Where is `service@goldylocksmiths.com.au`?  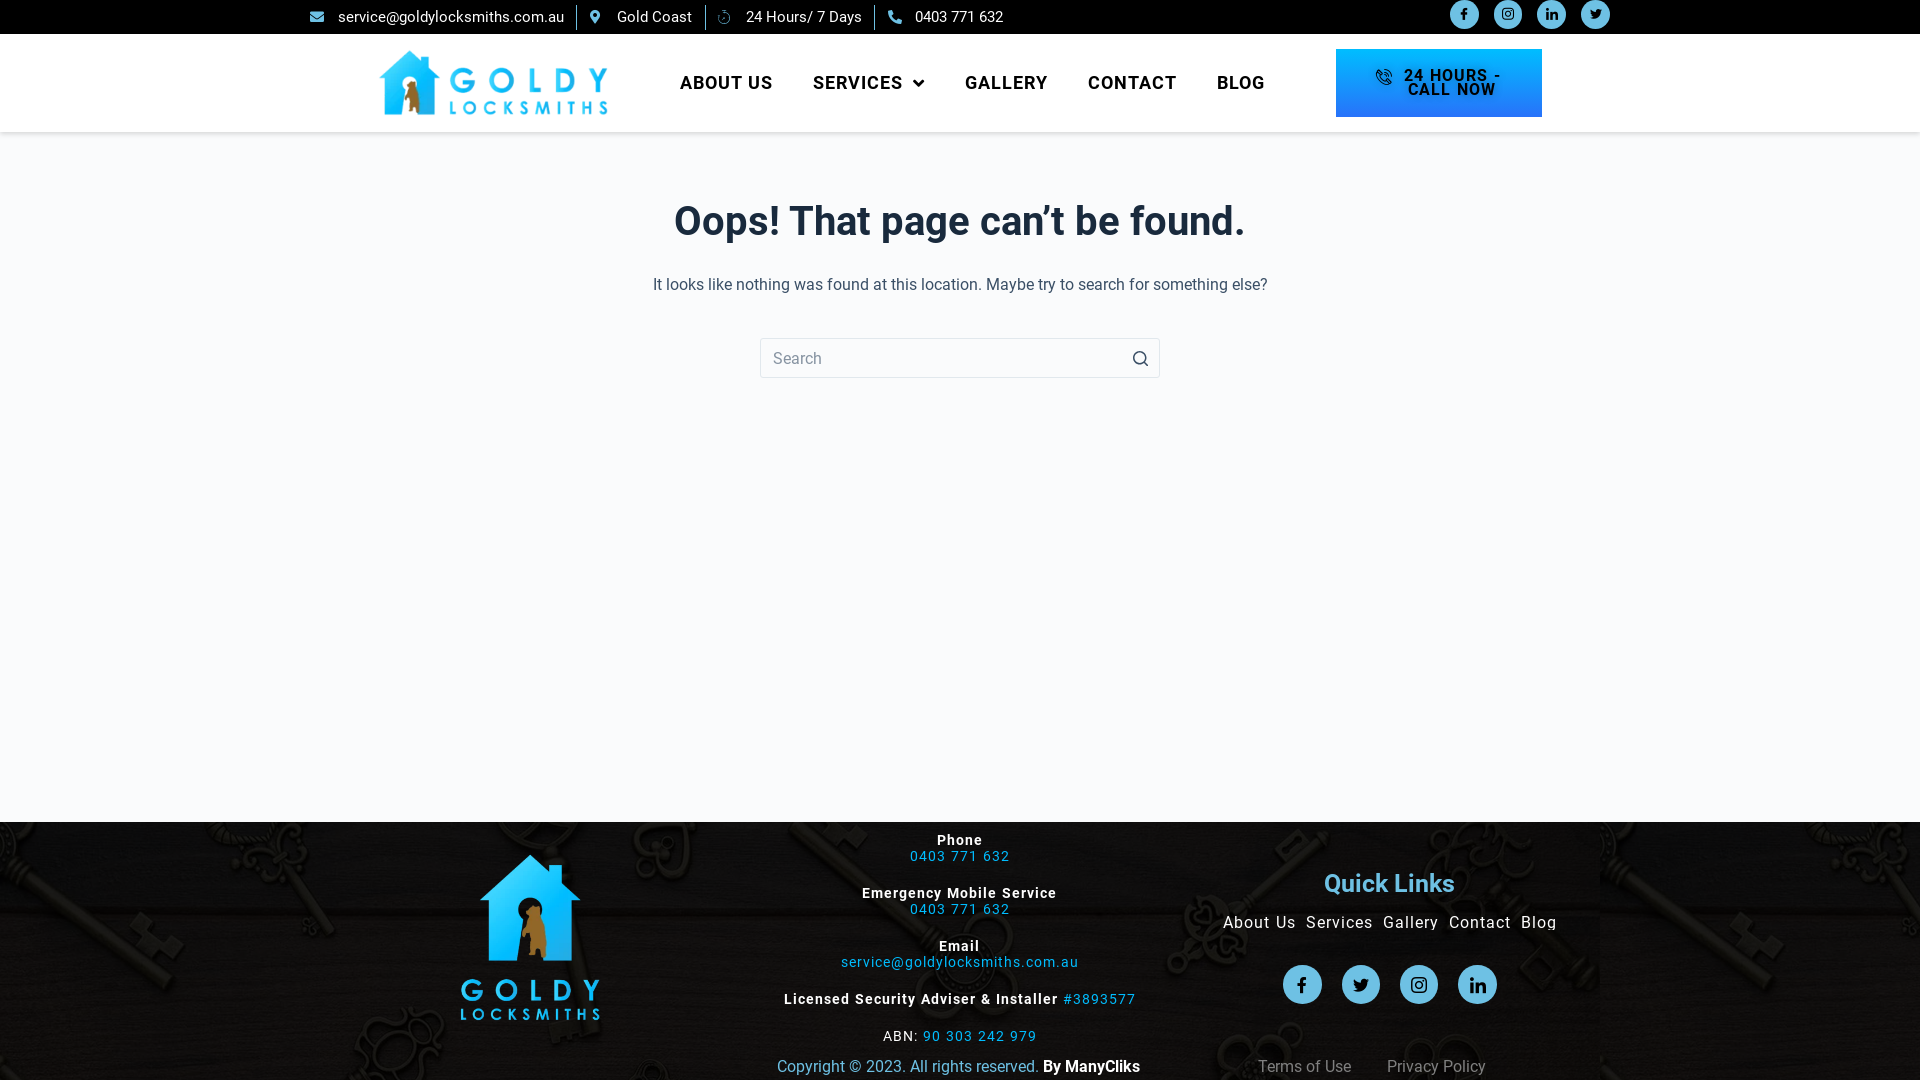
service@goldylocksmiths.com.au is located at coordinates (437, 18).